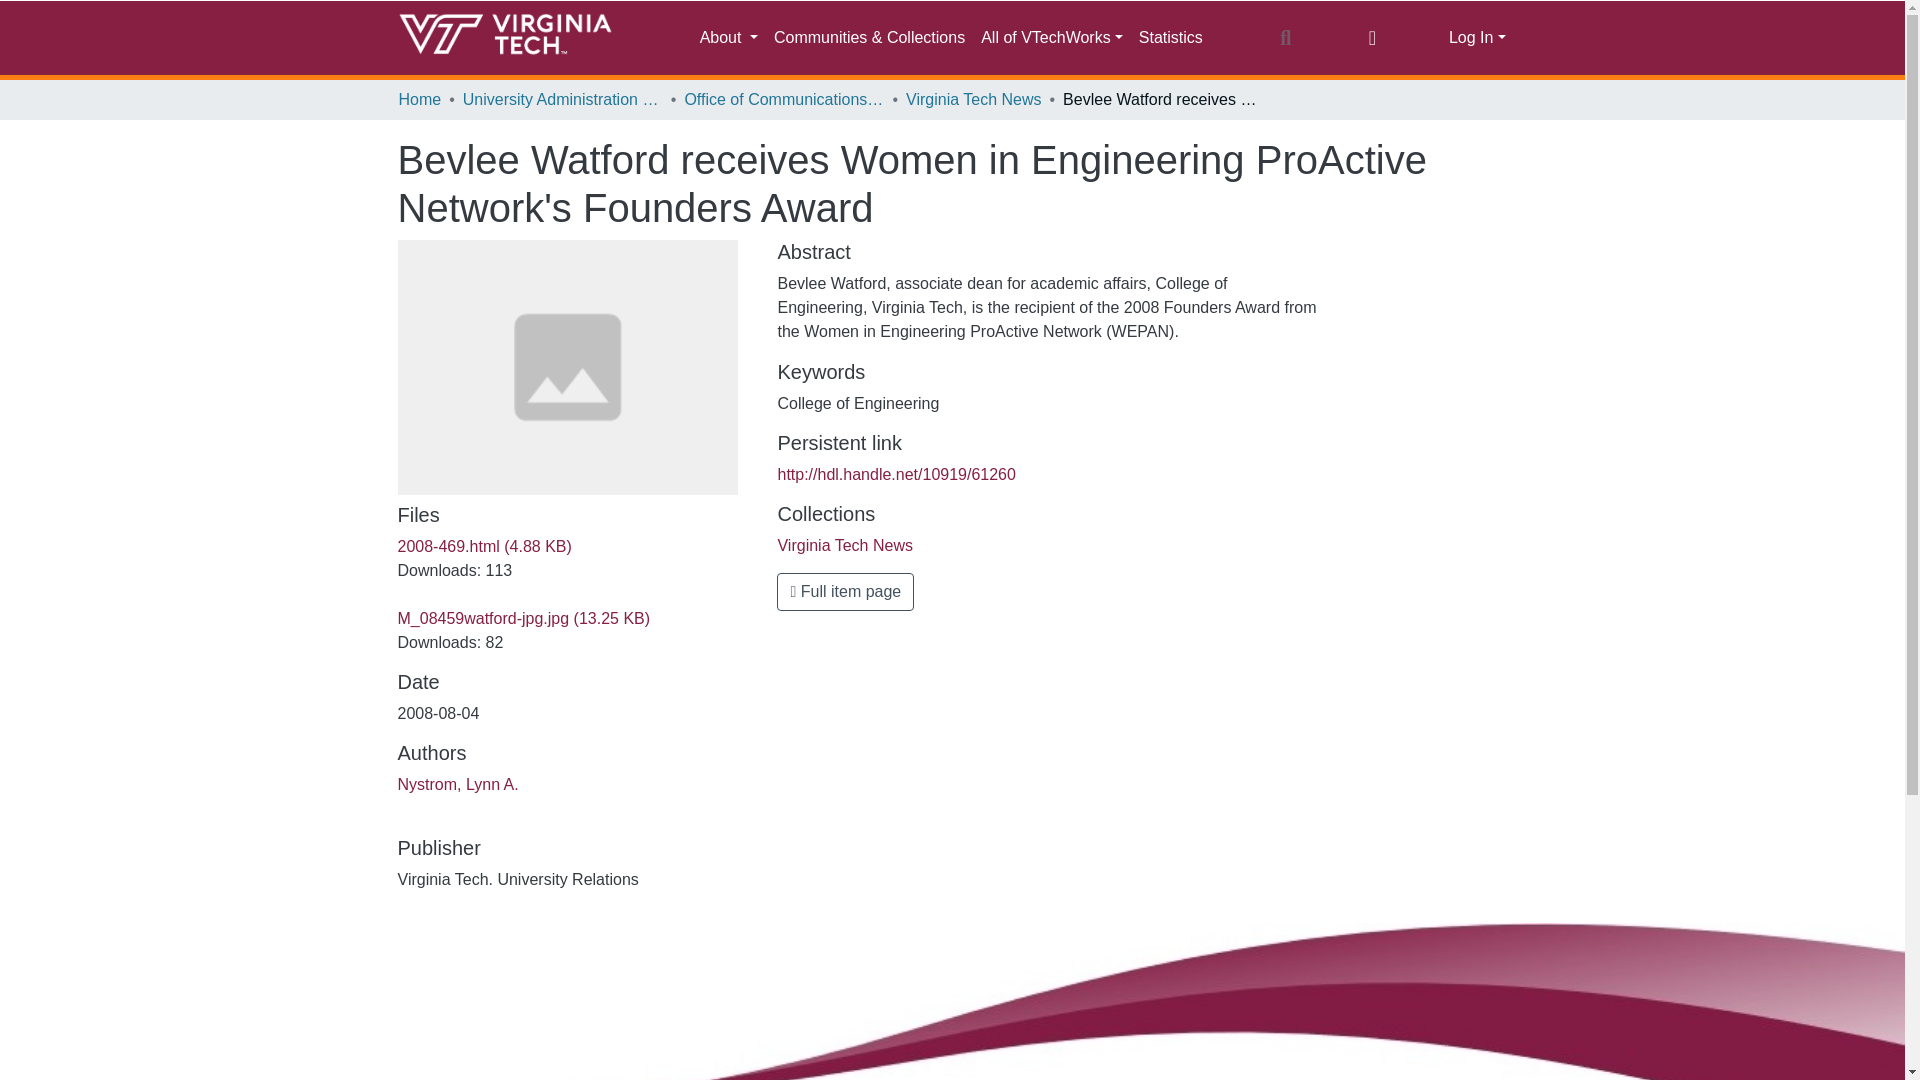 Image resolution: width=1920 pixels, height=1080 pixels. What do you see at coordinates (1372, 37) in the screenshot?
I see `Language switch` at bounding box center [1372, 37].